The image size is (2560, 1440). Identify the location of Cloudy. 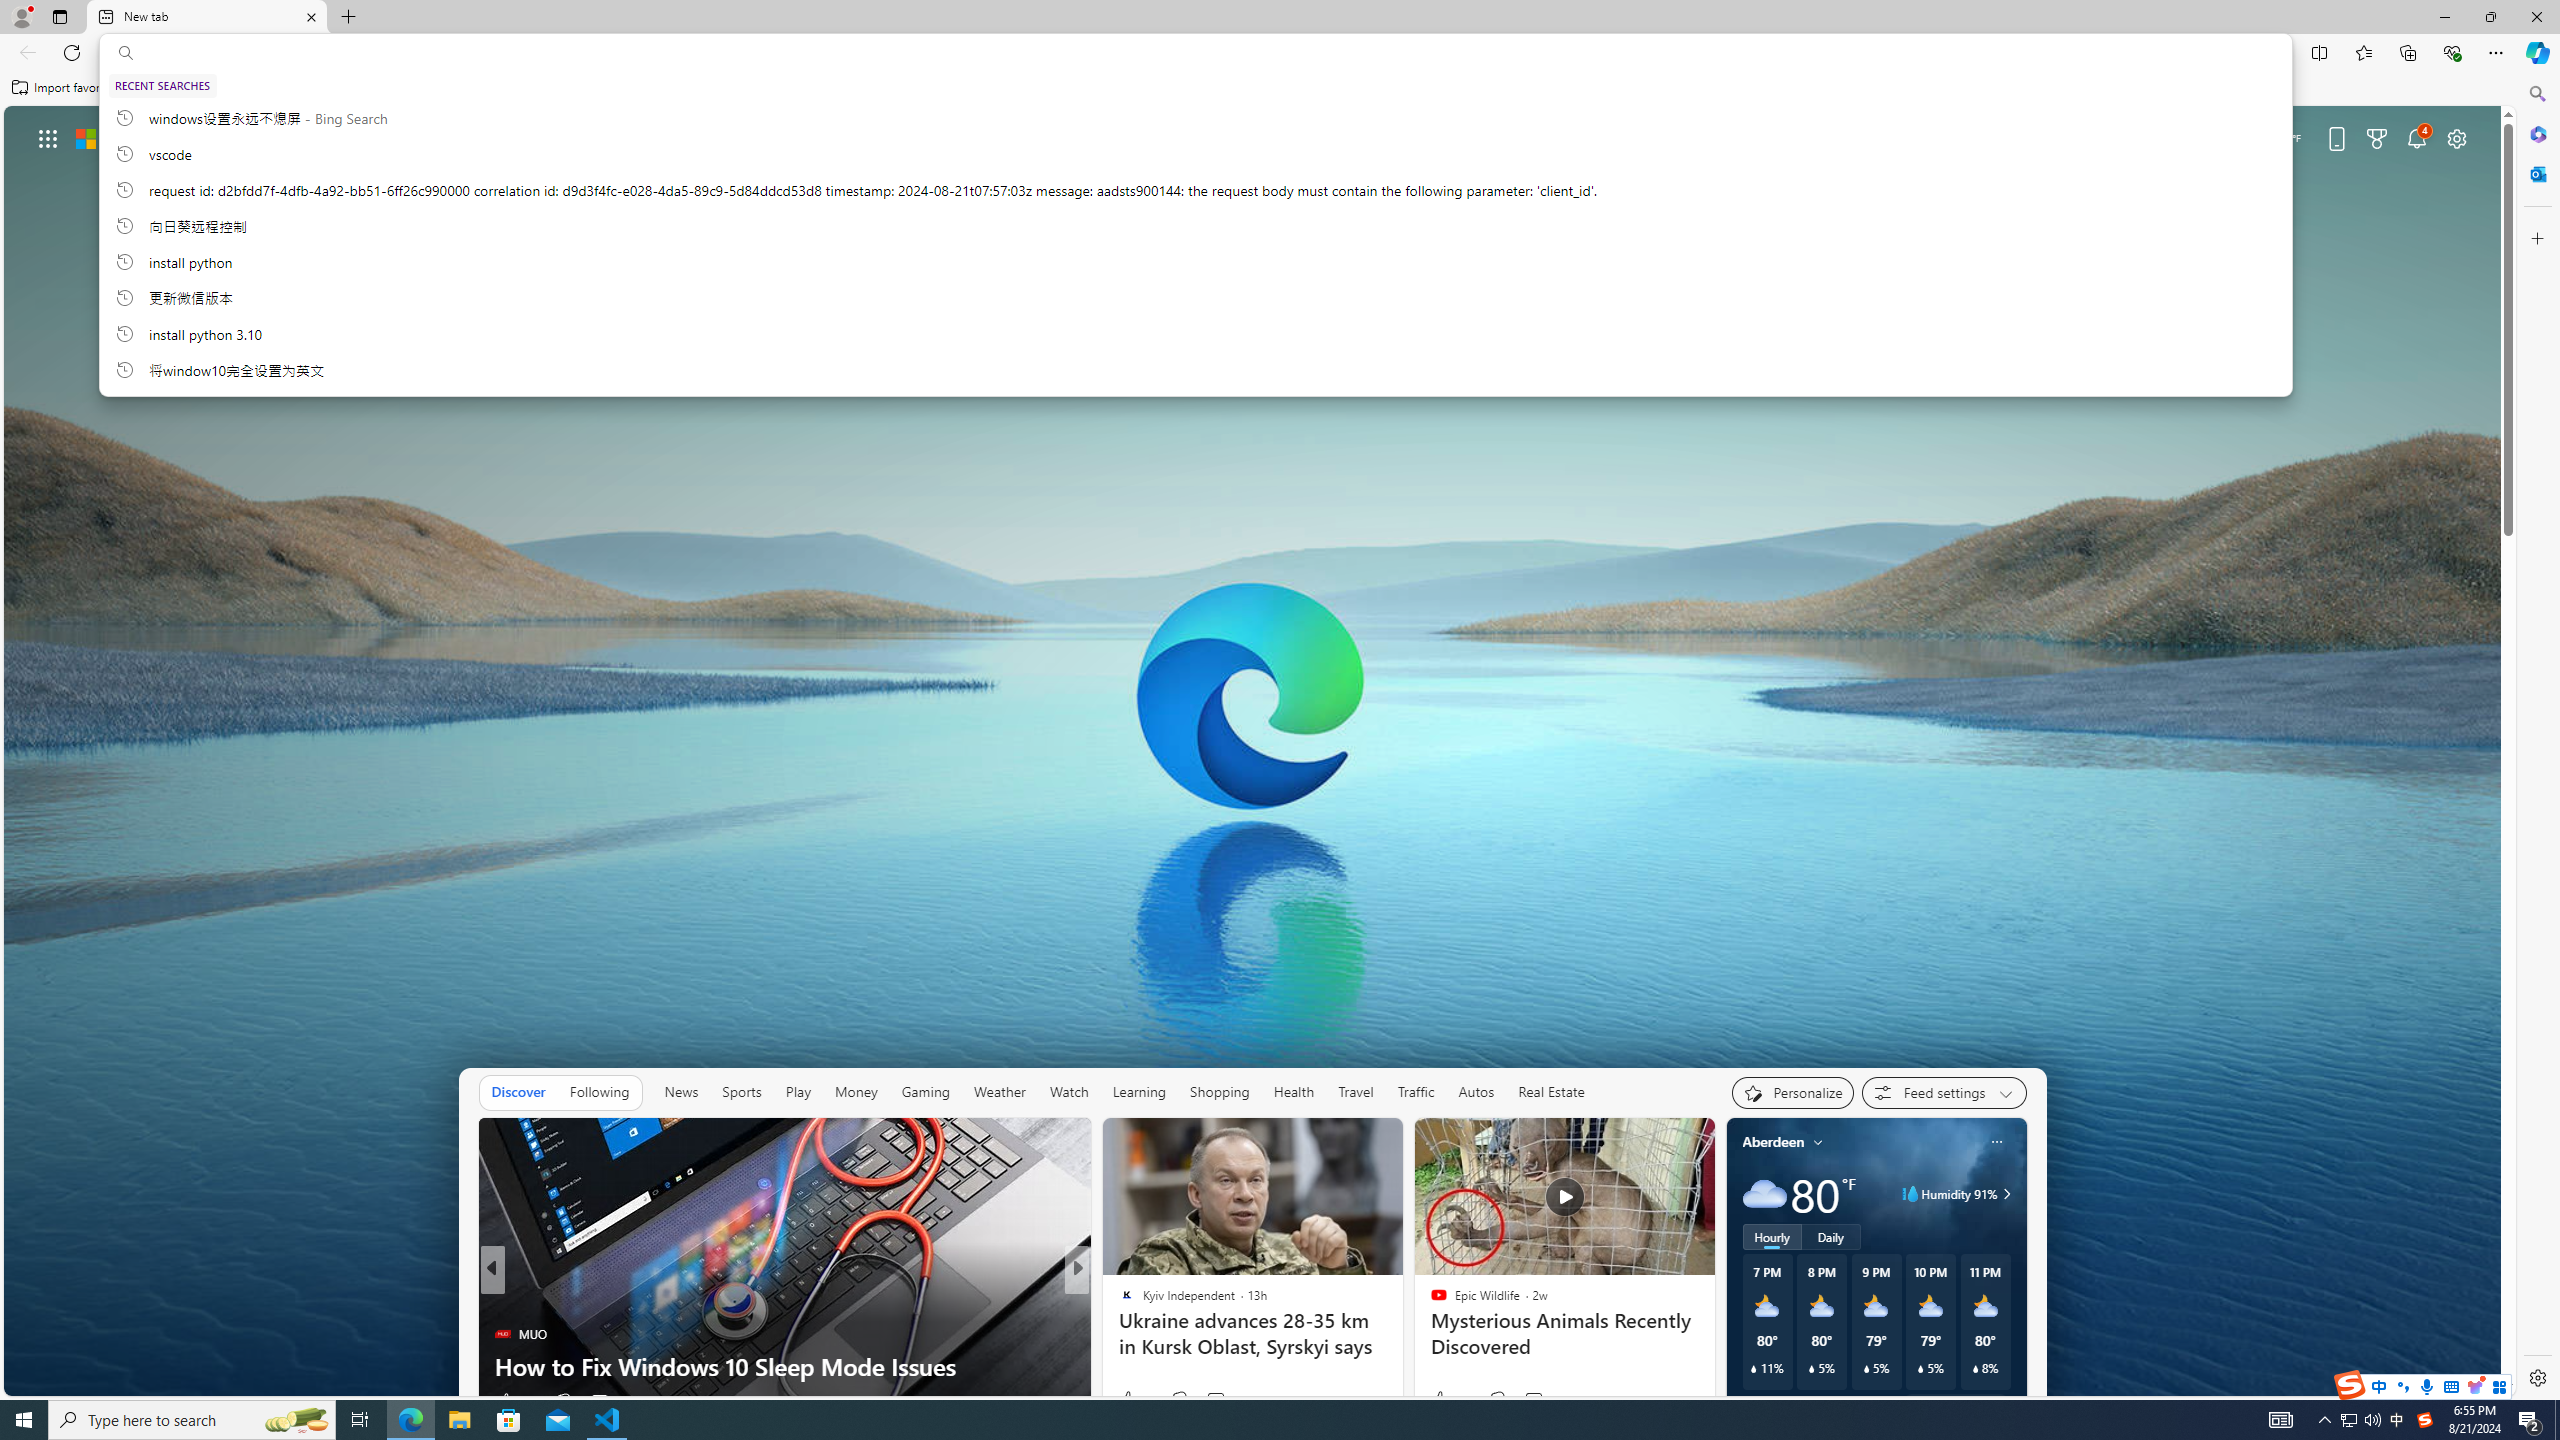
(1763, 1194).